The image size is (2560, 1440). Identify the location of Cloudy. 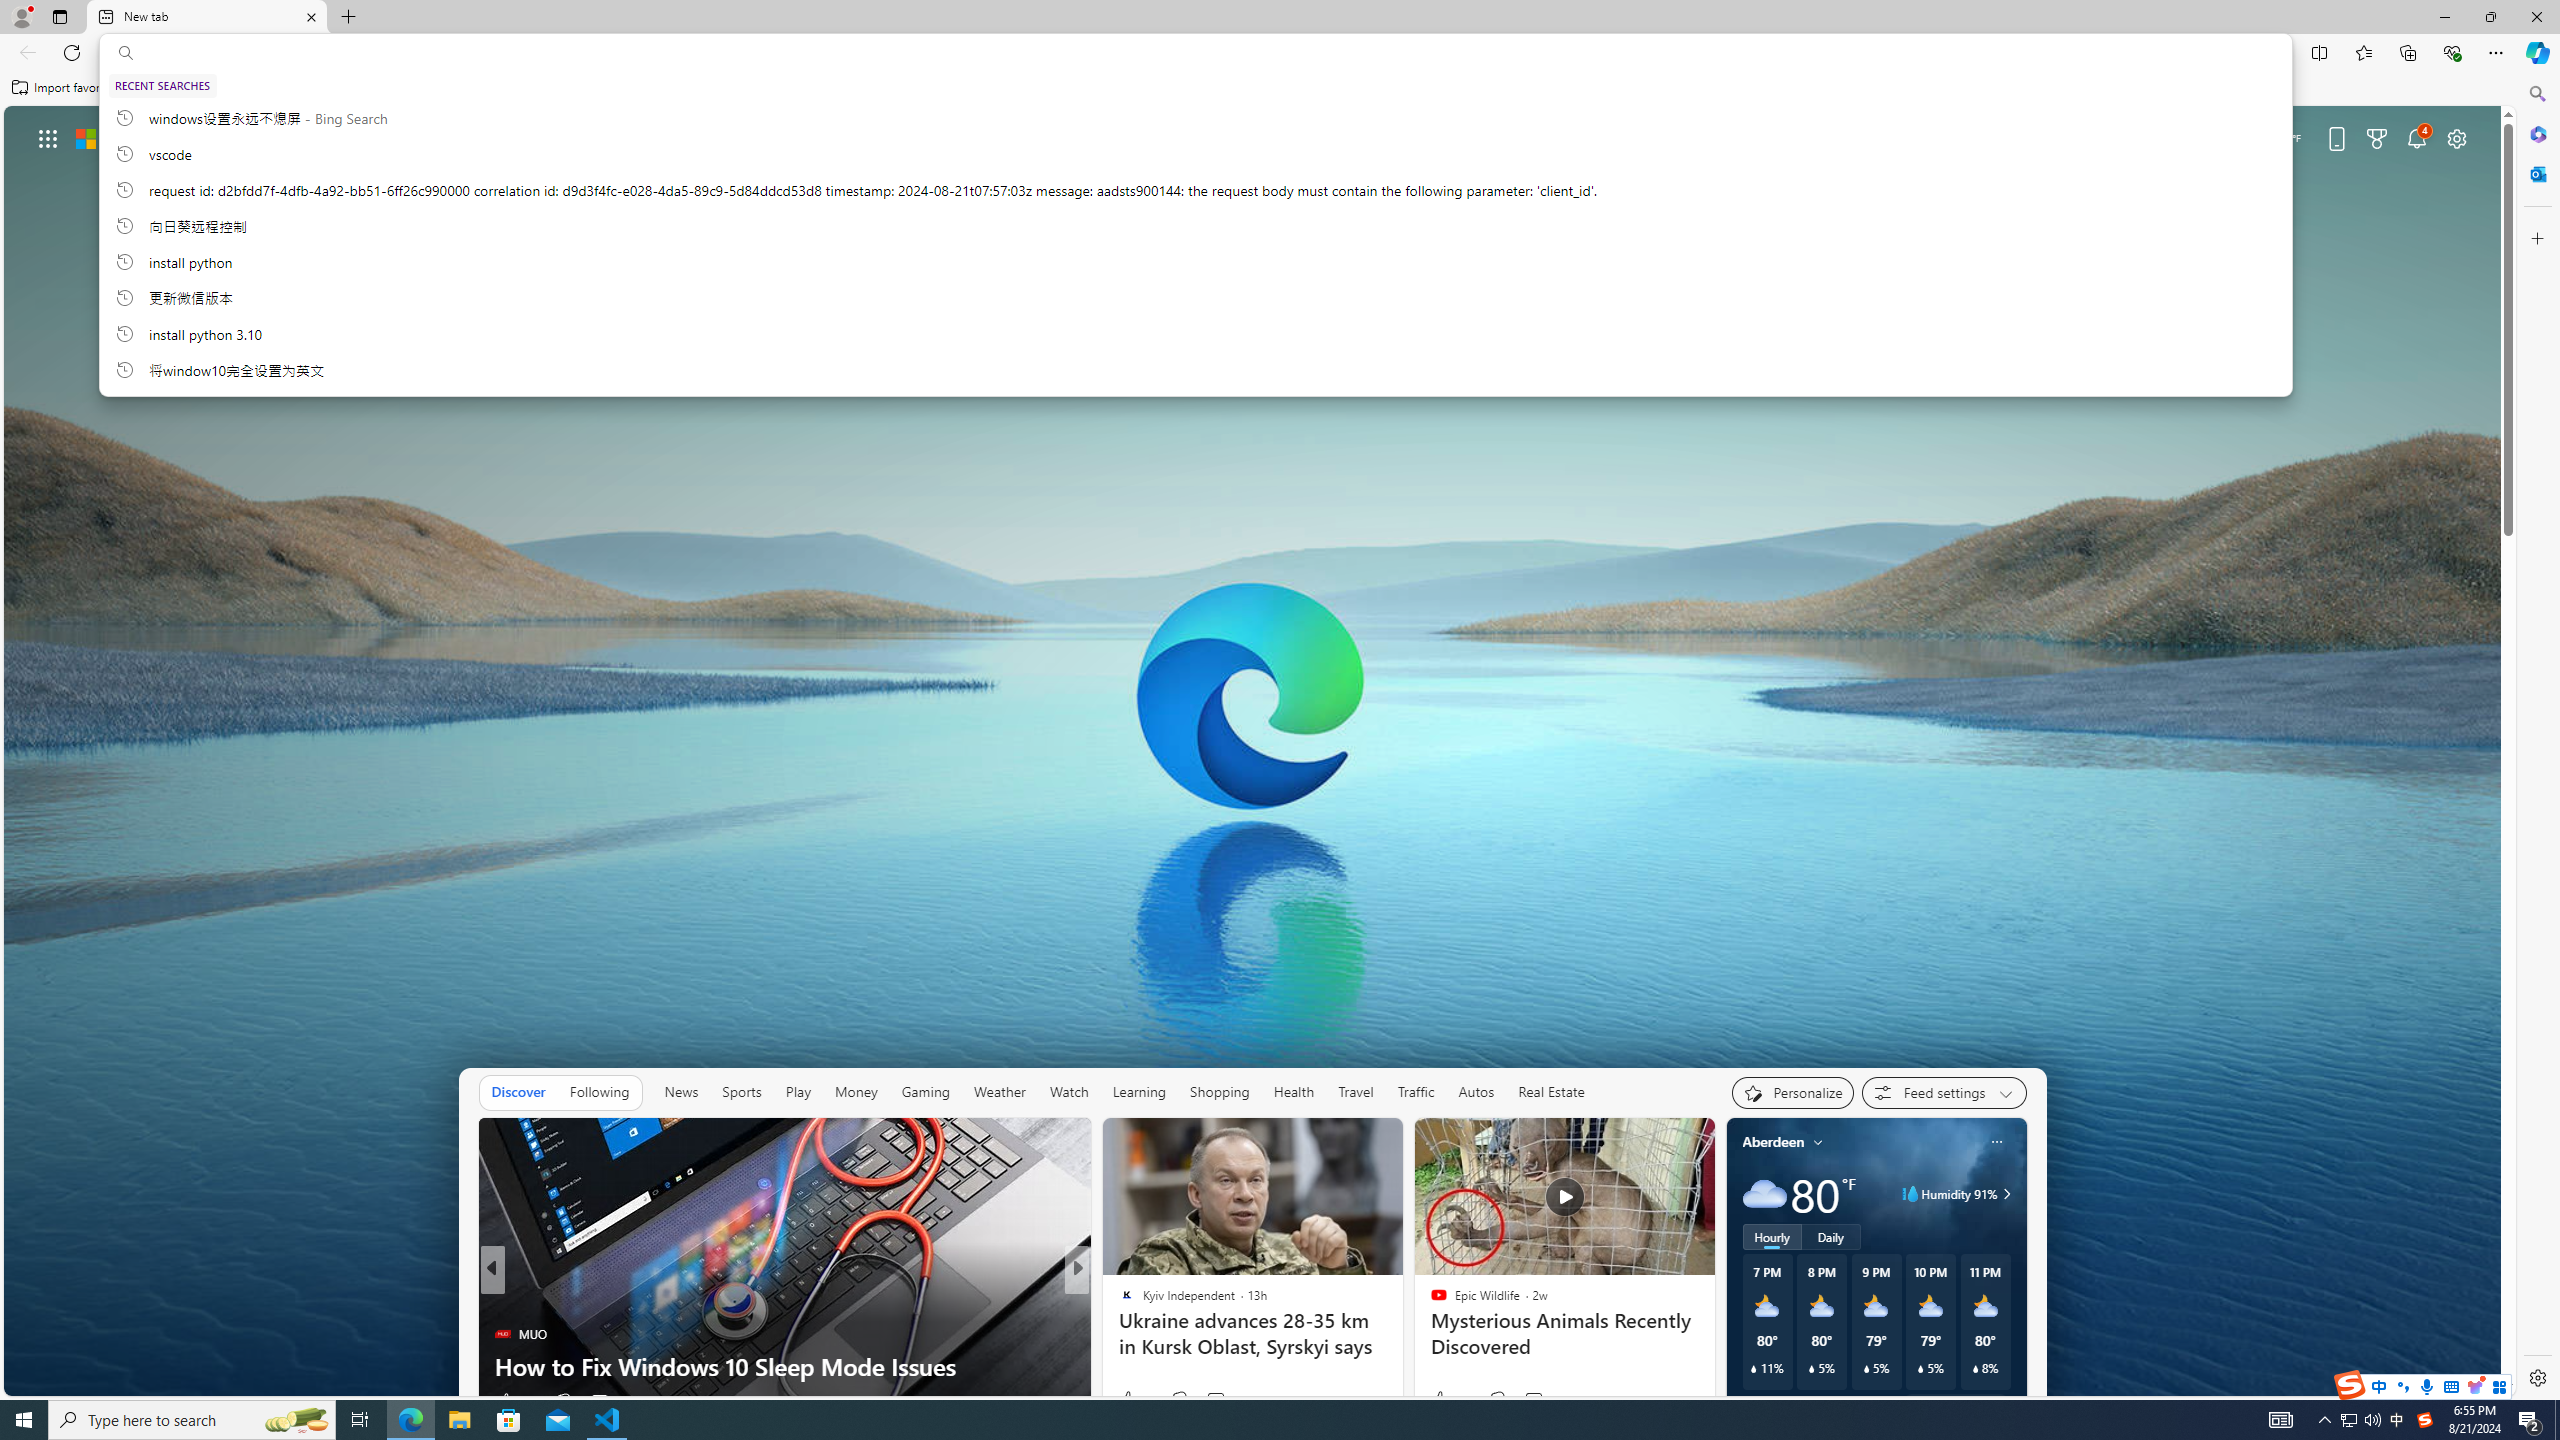
(1763, 1194).